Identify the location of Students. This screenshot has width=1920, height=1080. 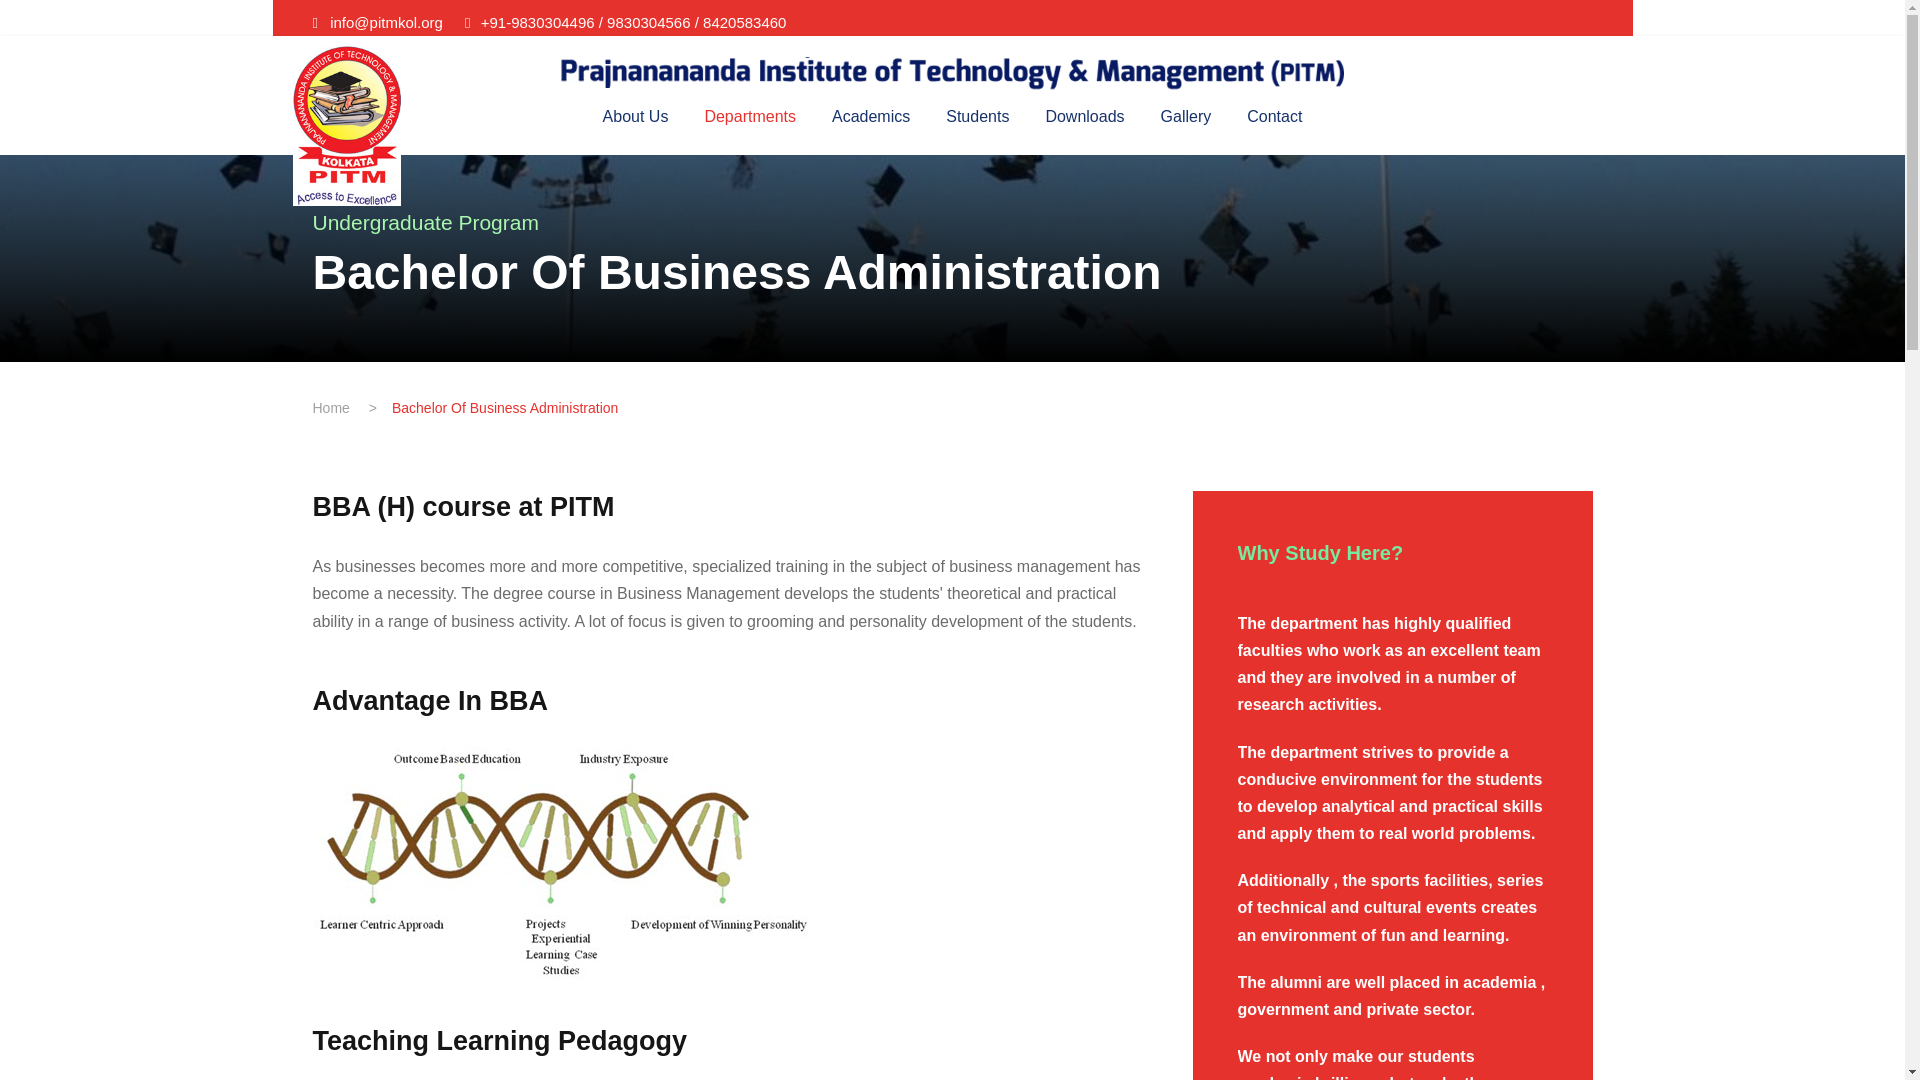
(978, 128).